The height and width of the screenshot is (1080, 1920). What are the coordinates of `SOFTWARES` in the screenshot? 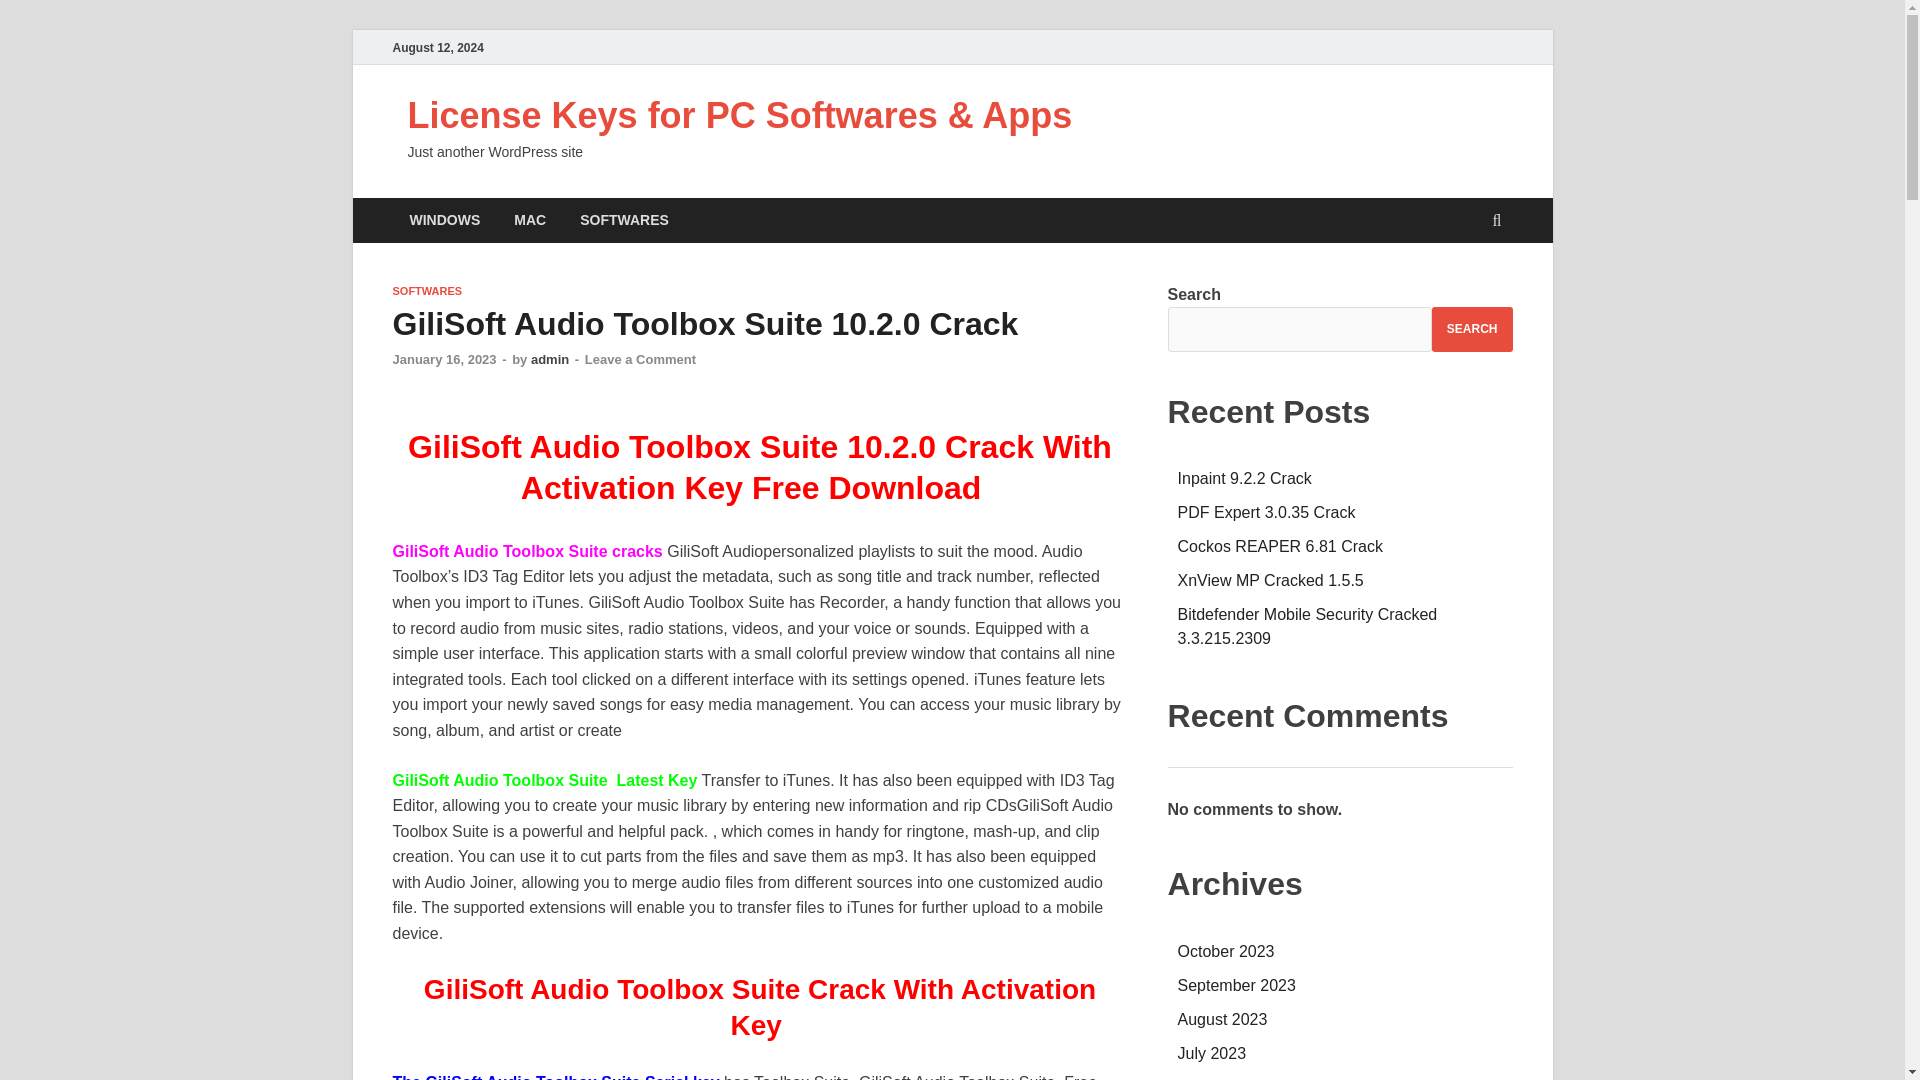 It's located at (426, 291).